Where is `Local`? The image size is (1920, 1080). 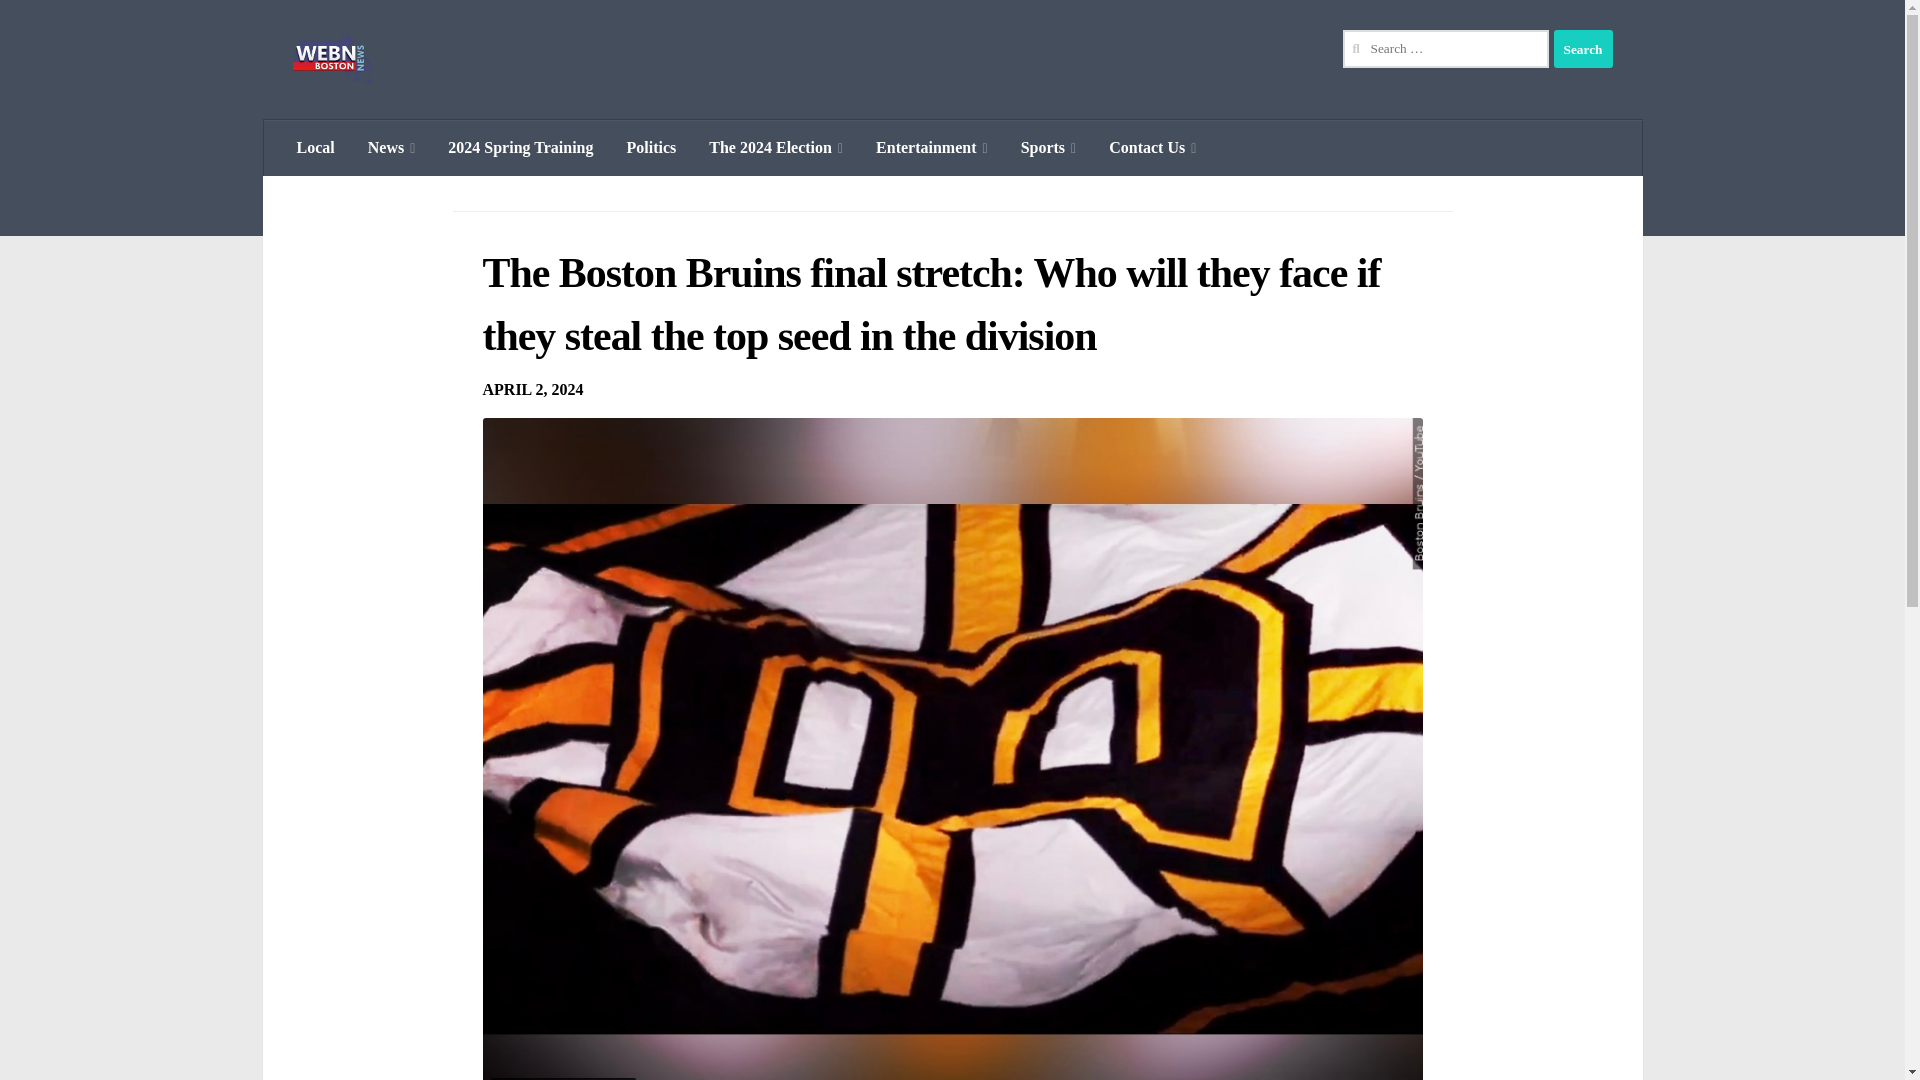 Local is located at coordinates (314, 148).